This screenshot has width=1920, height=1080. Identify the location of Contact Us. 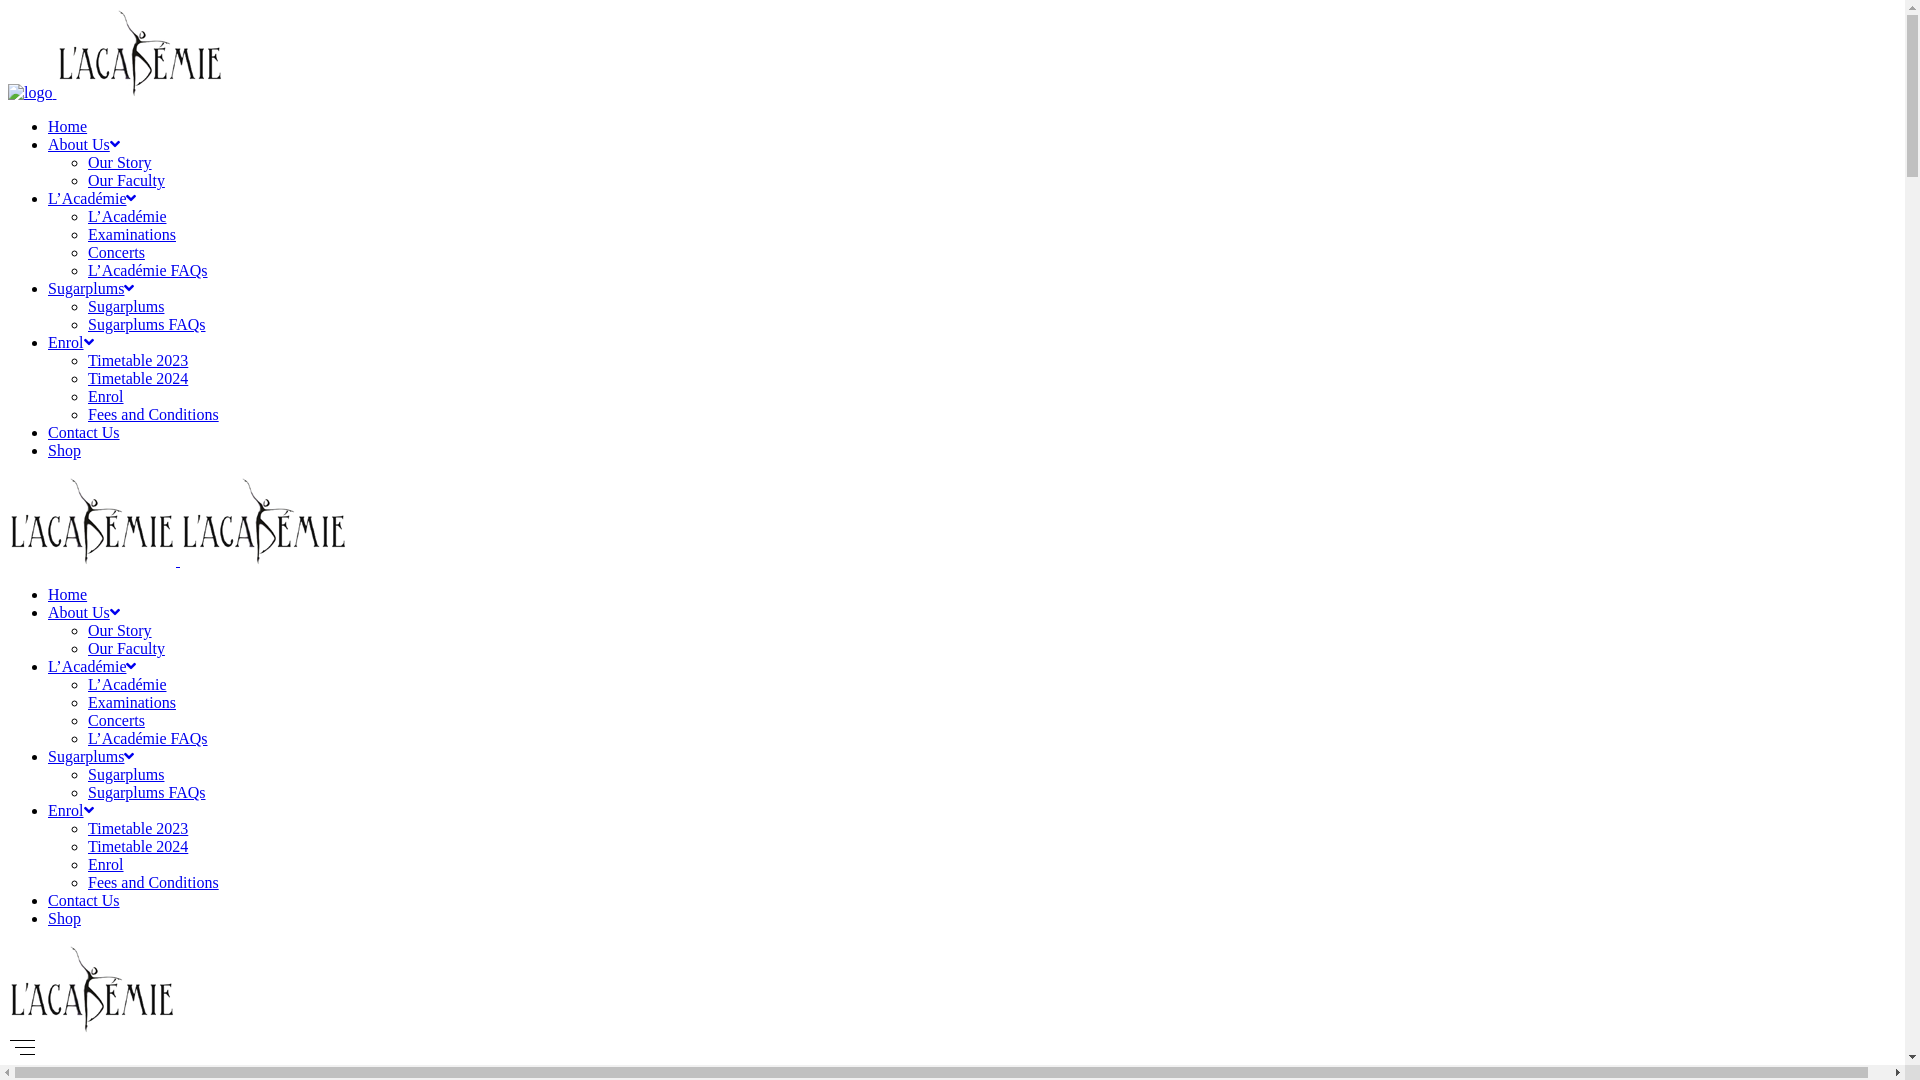
(84, 432).